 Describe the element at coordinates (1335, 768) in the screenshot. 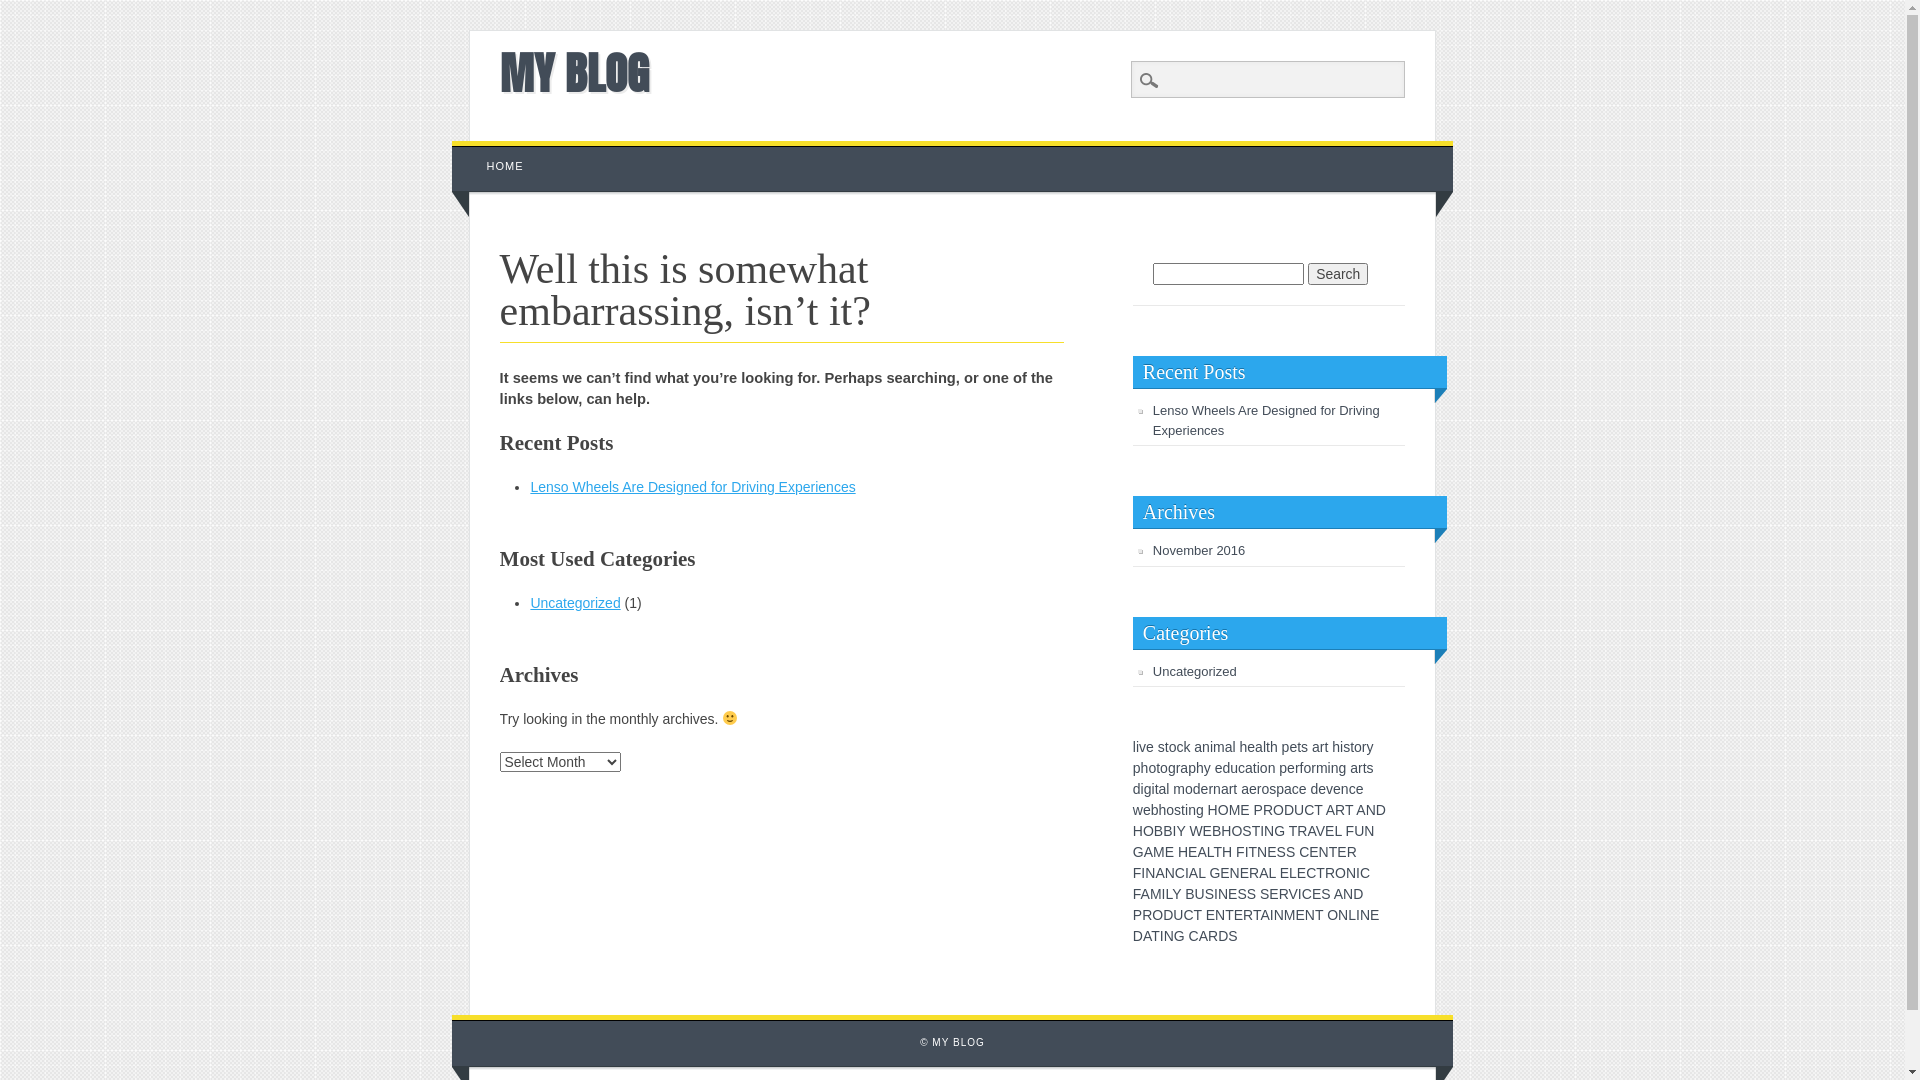

I see `n` at that location.